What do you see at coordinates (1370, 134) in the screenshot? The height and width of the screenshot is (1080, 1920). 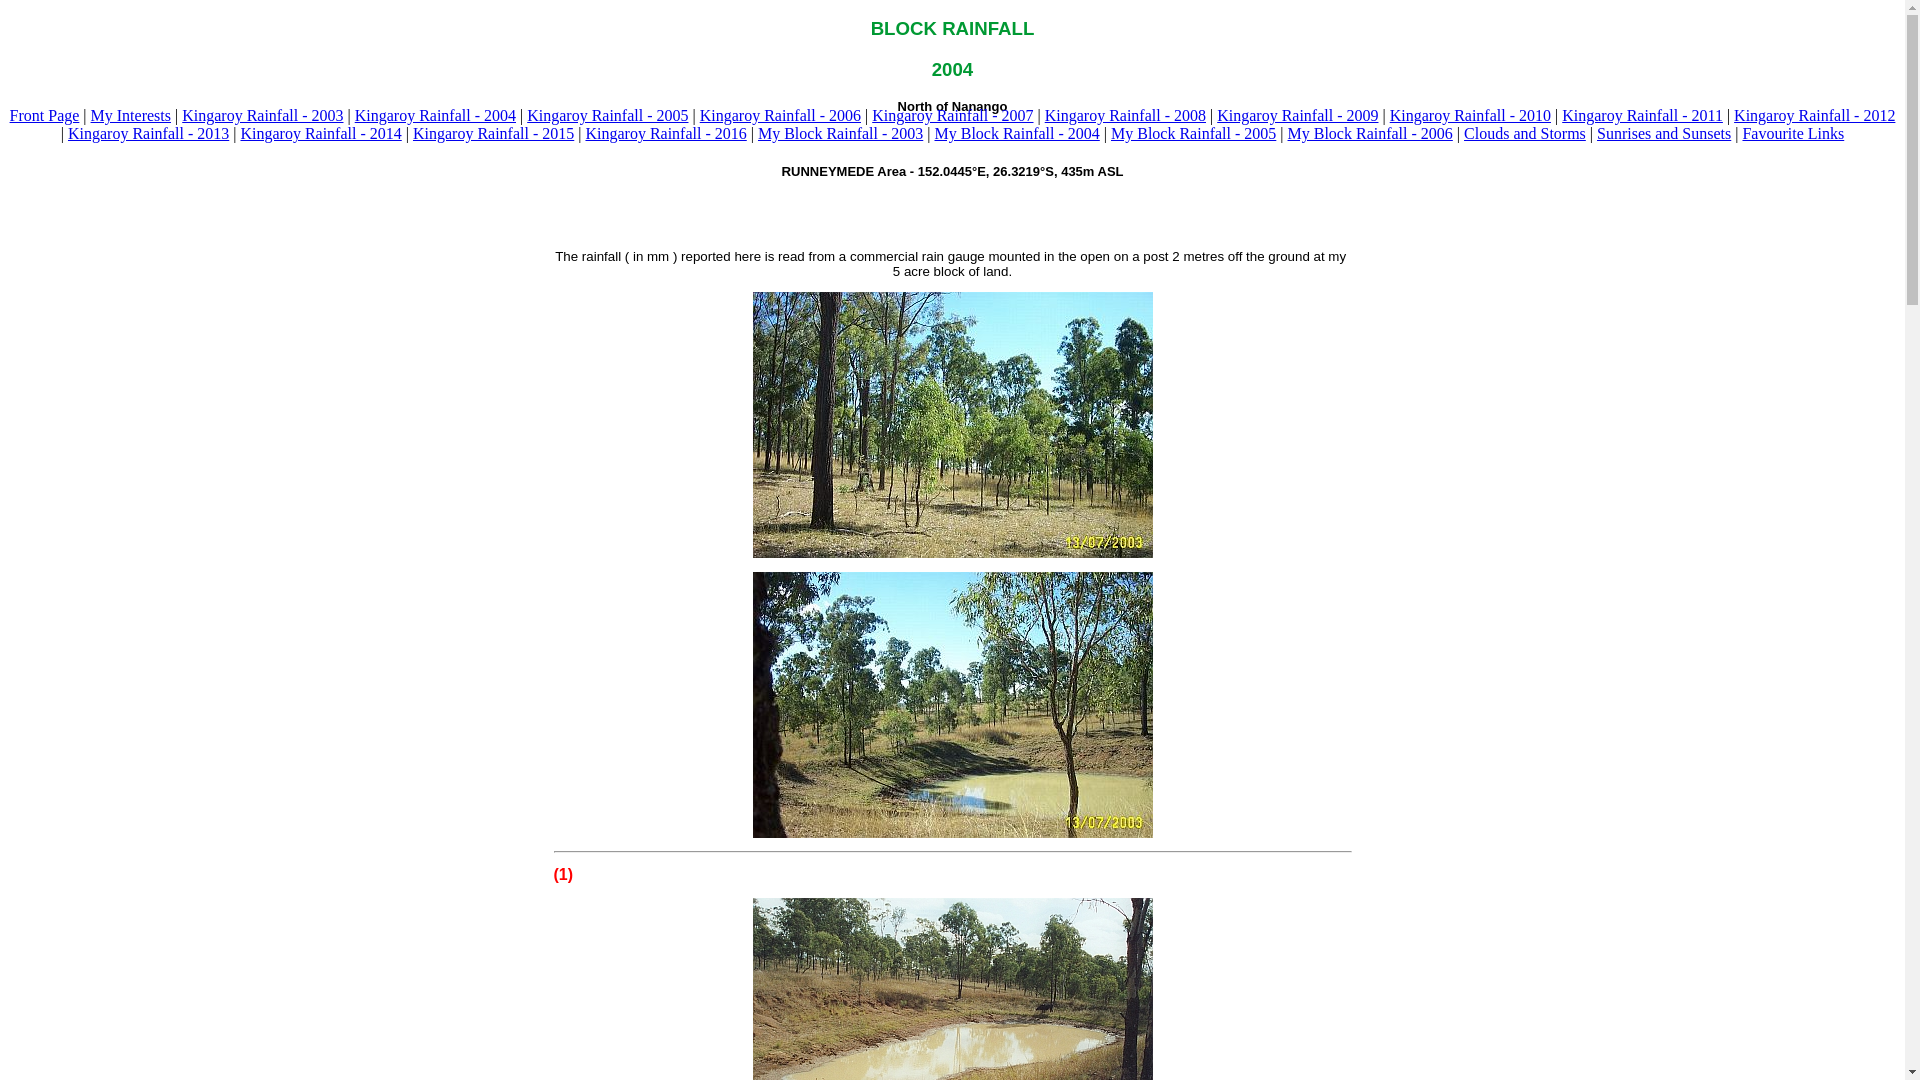 I see `My Block Rainfall - 2006` at bounding box center [1370, 134].